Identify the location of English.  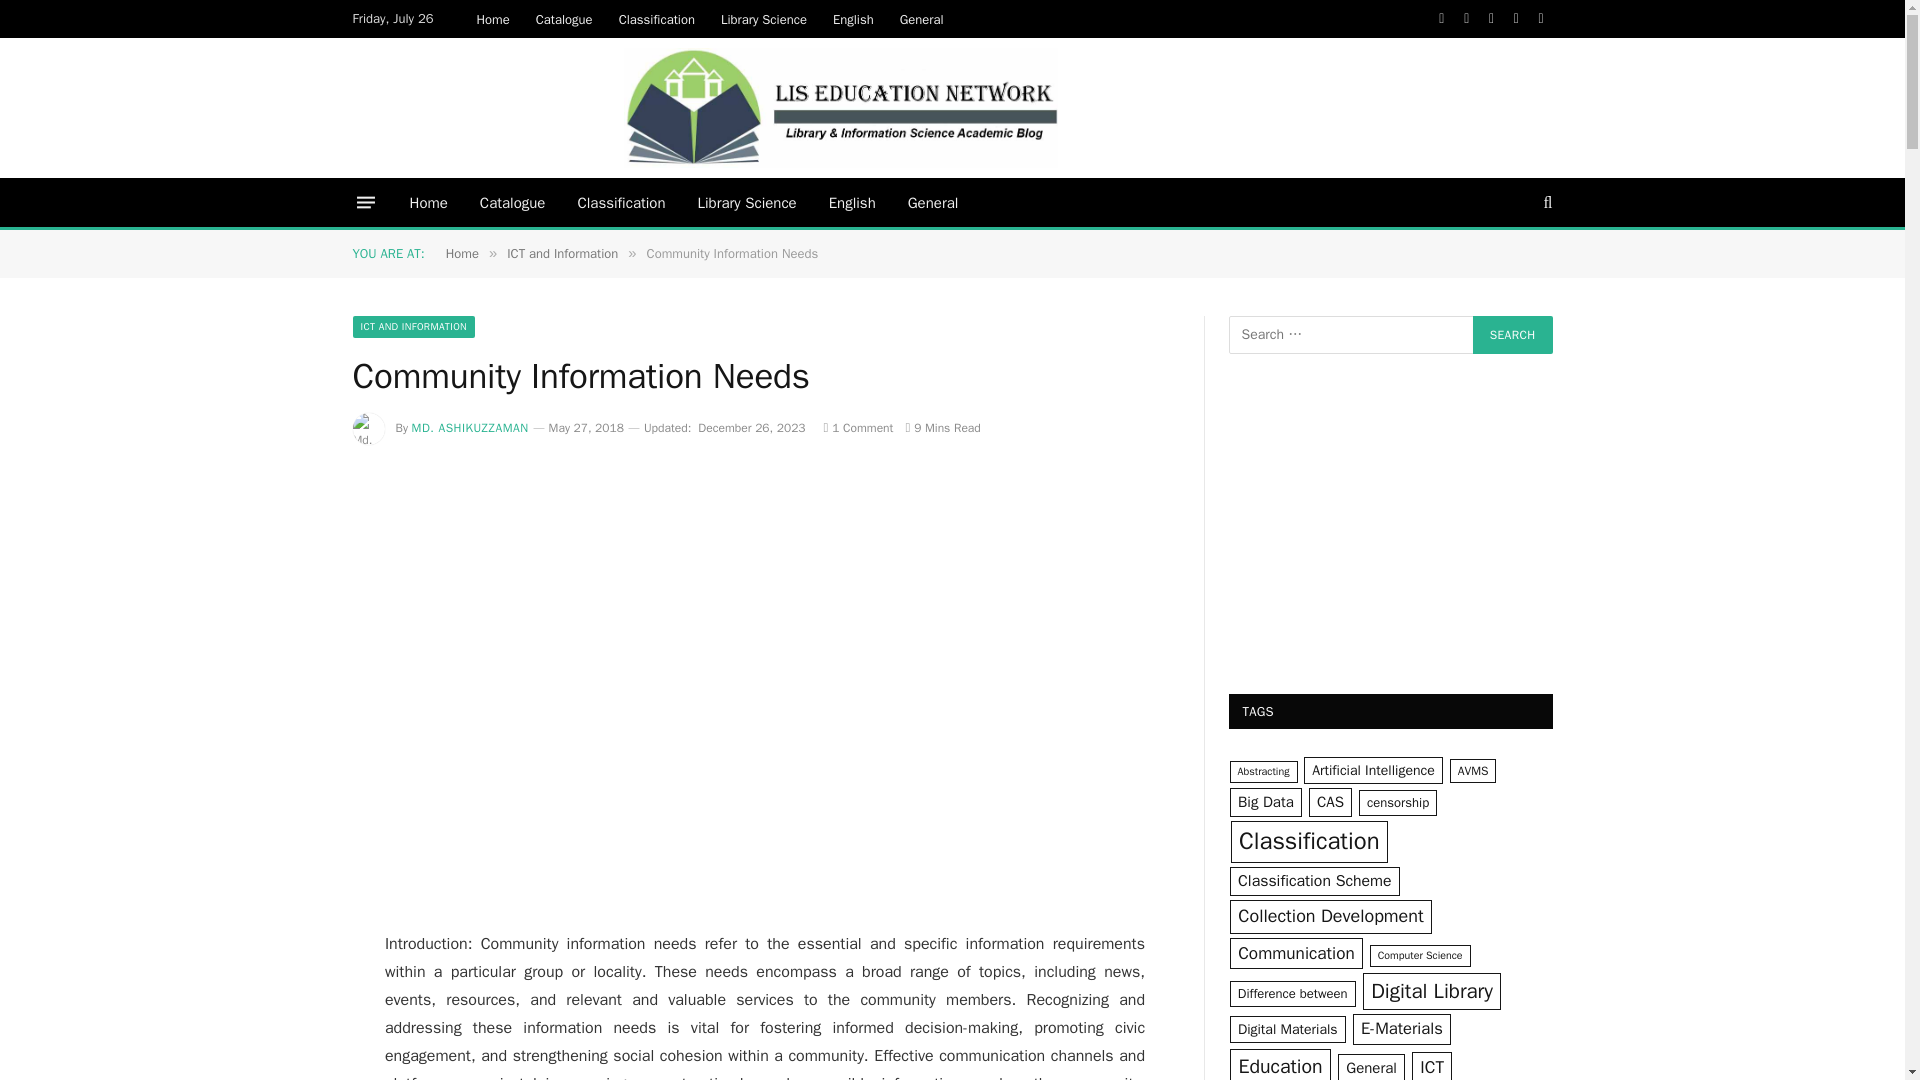
(853, 18).